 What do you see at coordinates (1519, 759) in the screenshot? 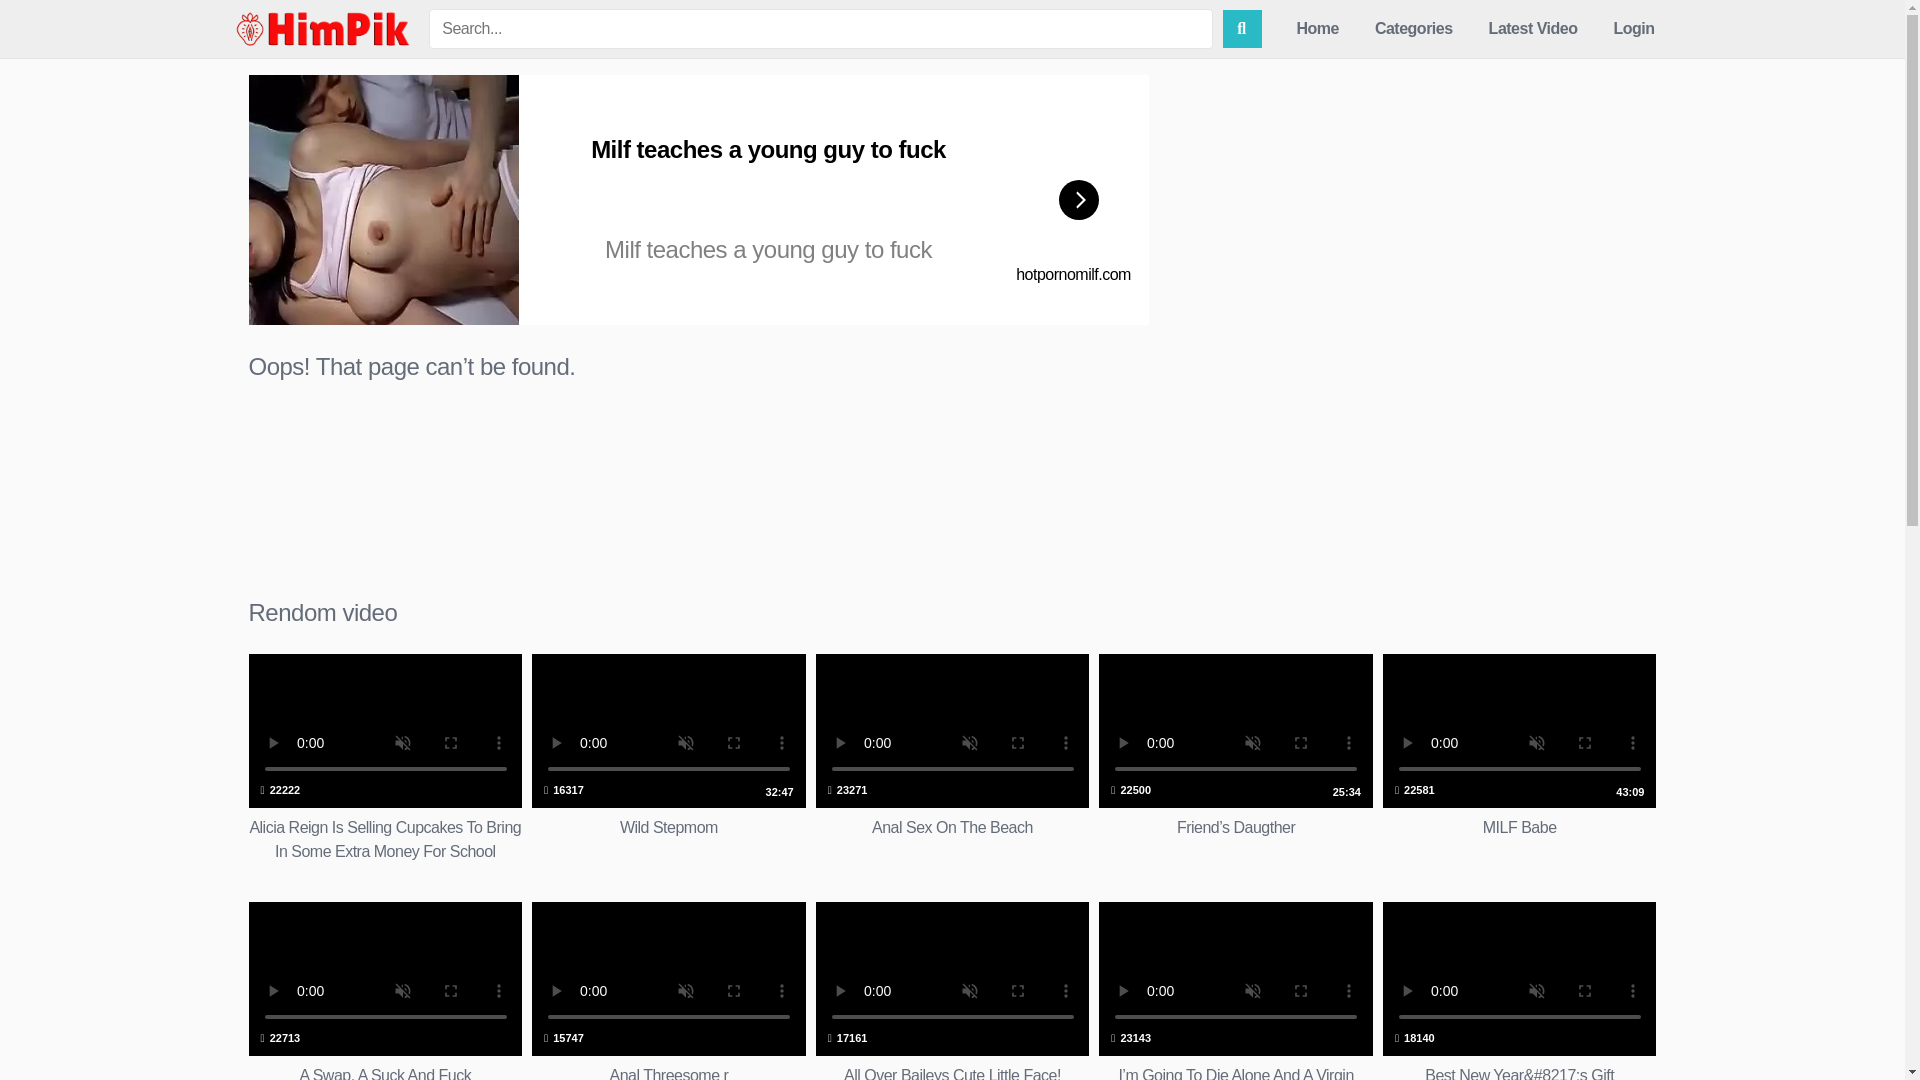
I see `Login` at bounding box center [1519, 759].